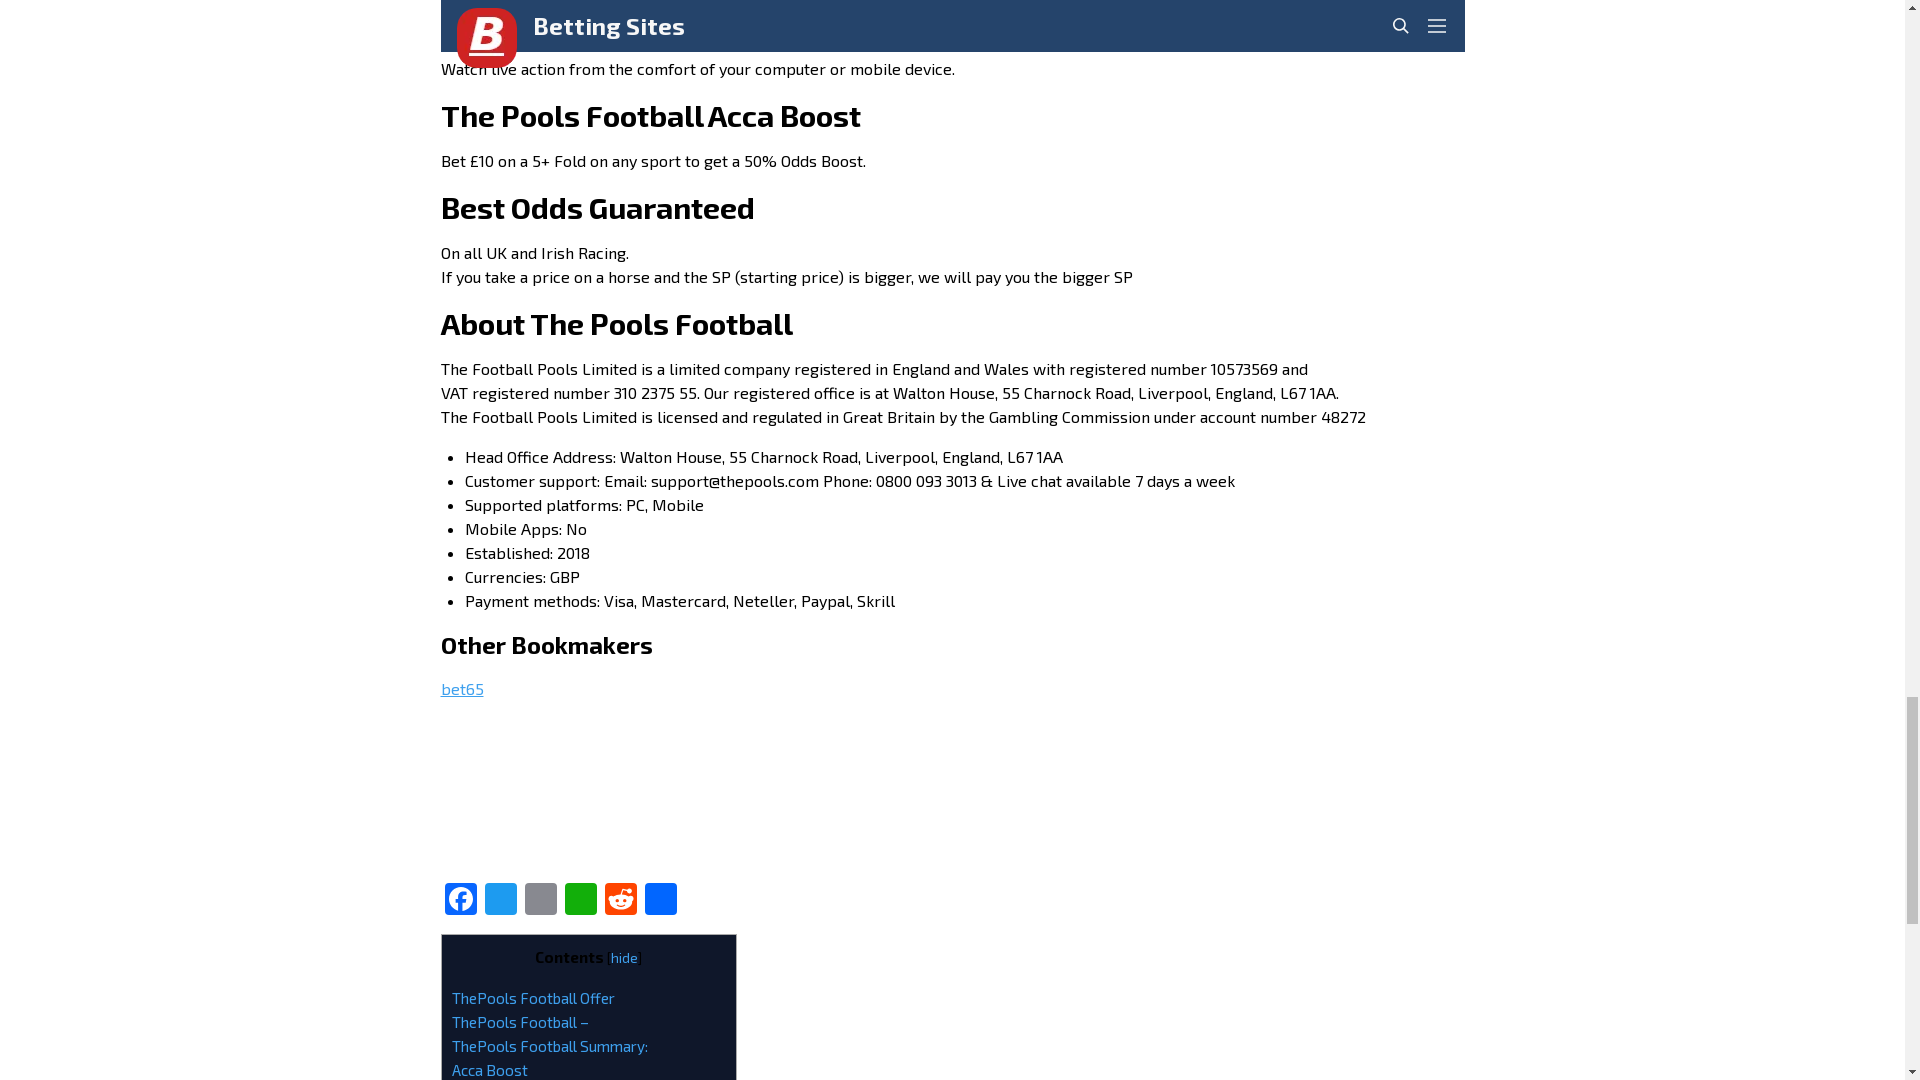  What do you see at coordinates (490, 1069) in the screenshot?
I see `Acca Boost` at bounding box center [490, 1069].